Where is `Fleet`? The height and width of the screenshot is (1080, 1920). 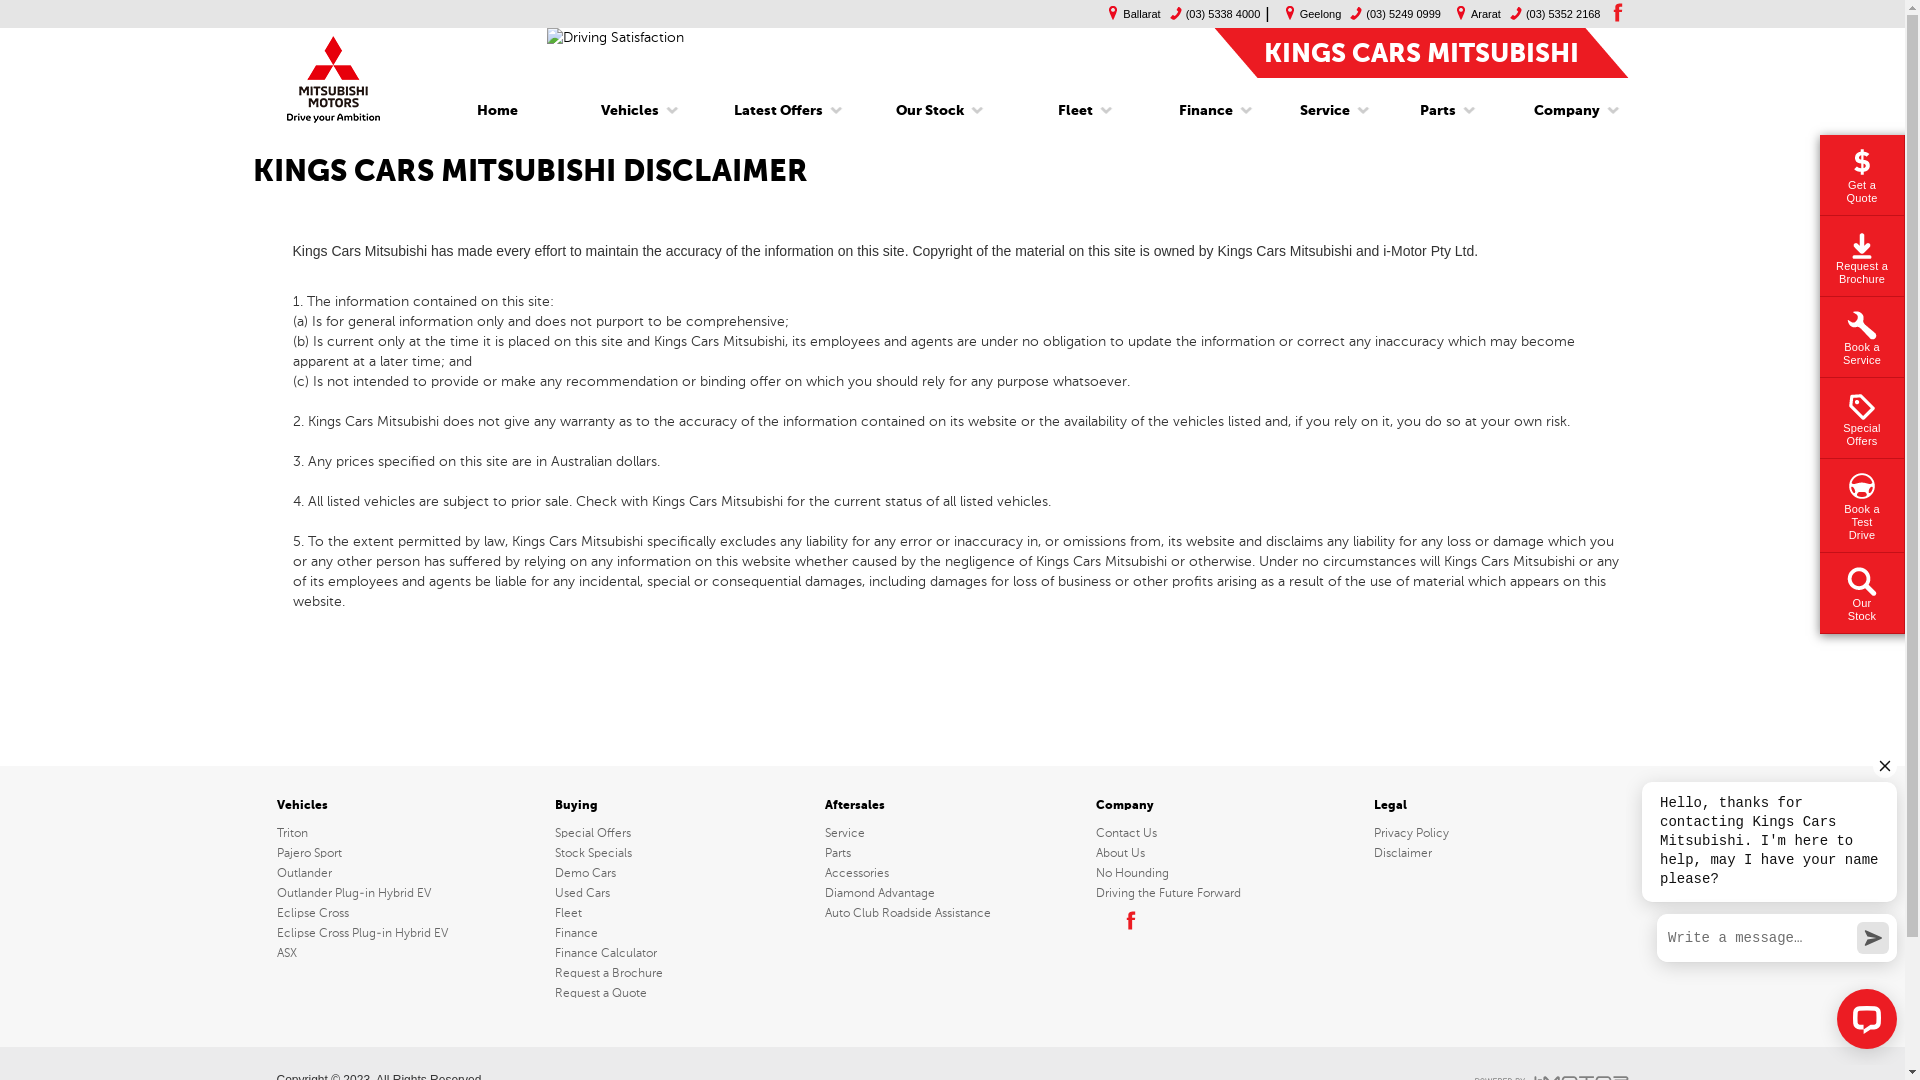
Fleet is located at coordinates (1076, 111).